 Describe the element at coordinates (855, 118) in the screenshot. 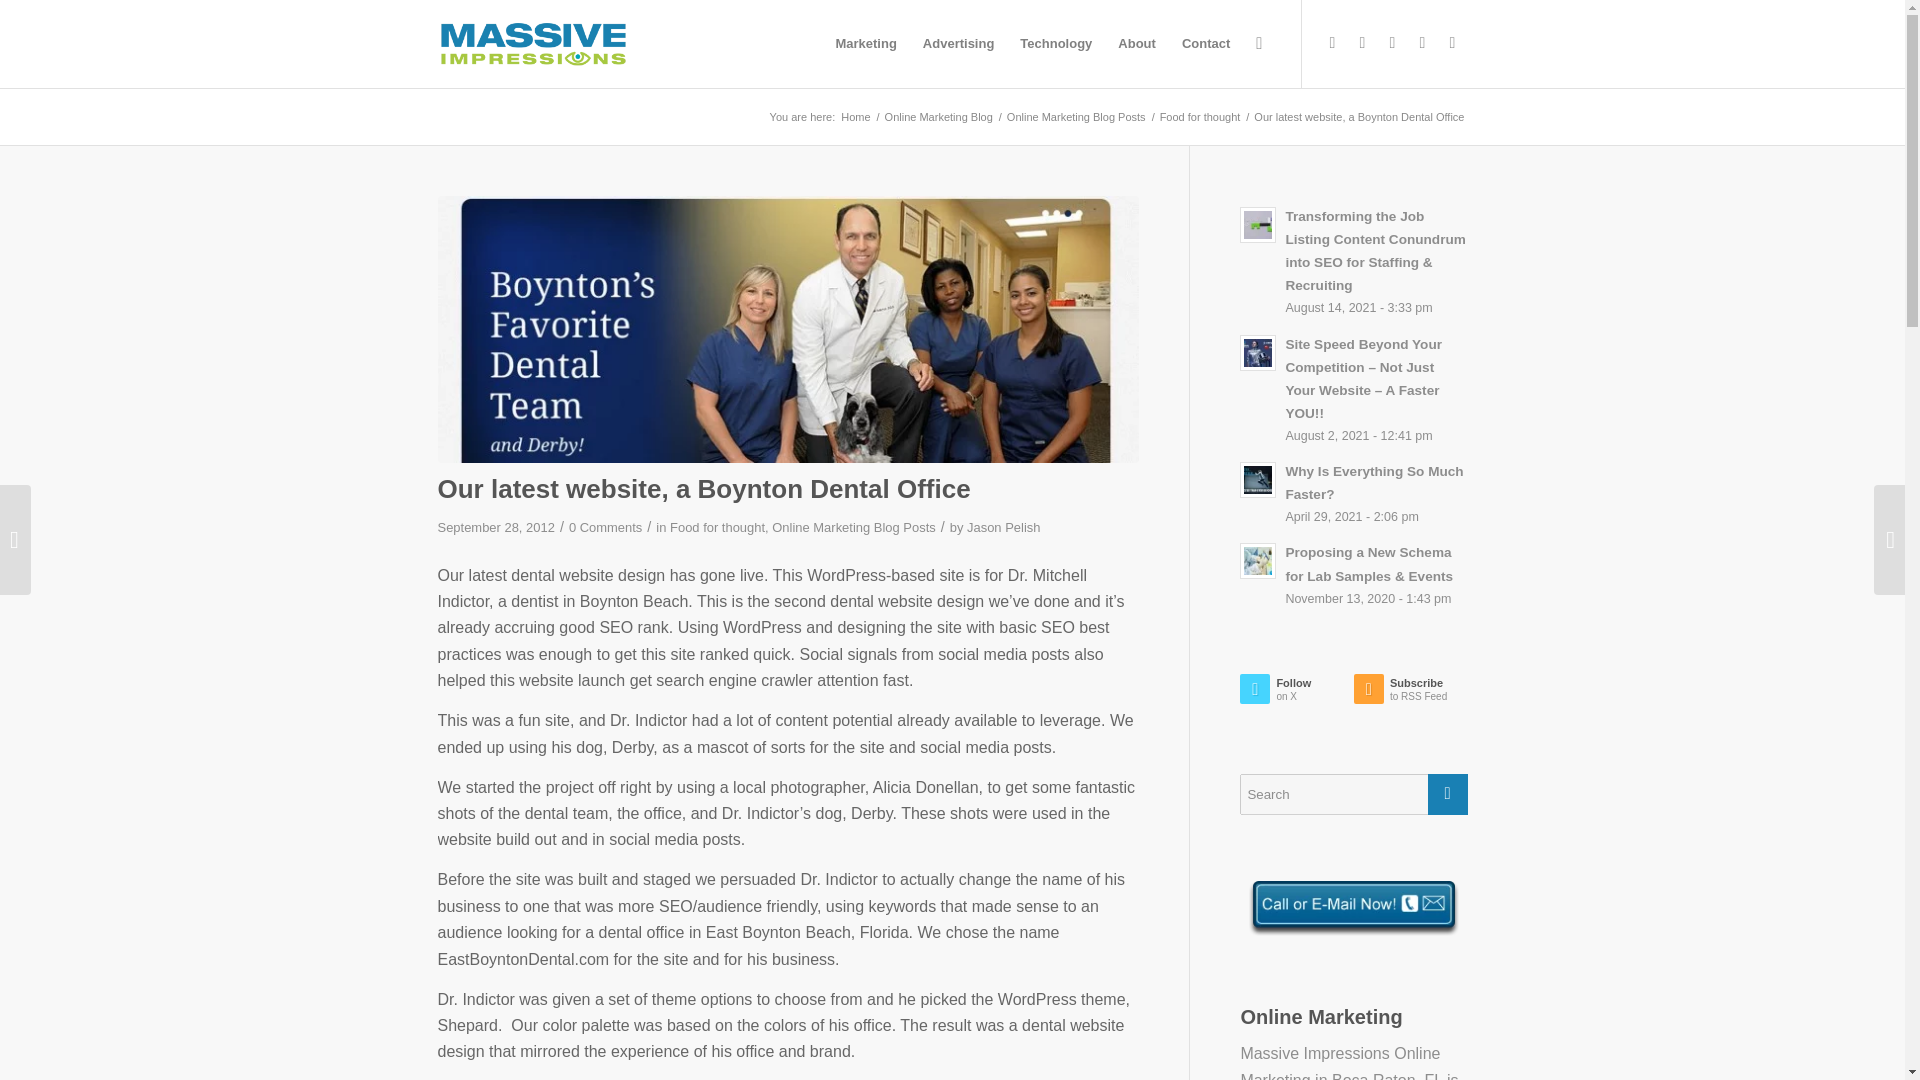

I see `Massive Impressions Online Marketing` at that location.